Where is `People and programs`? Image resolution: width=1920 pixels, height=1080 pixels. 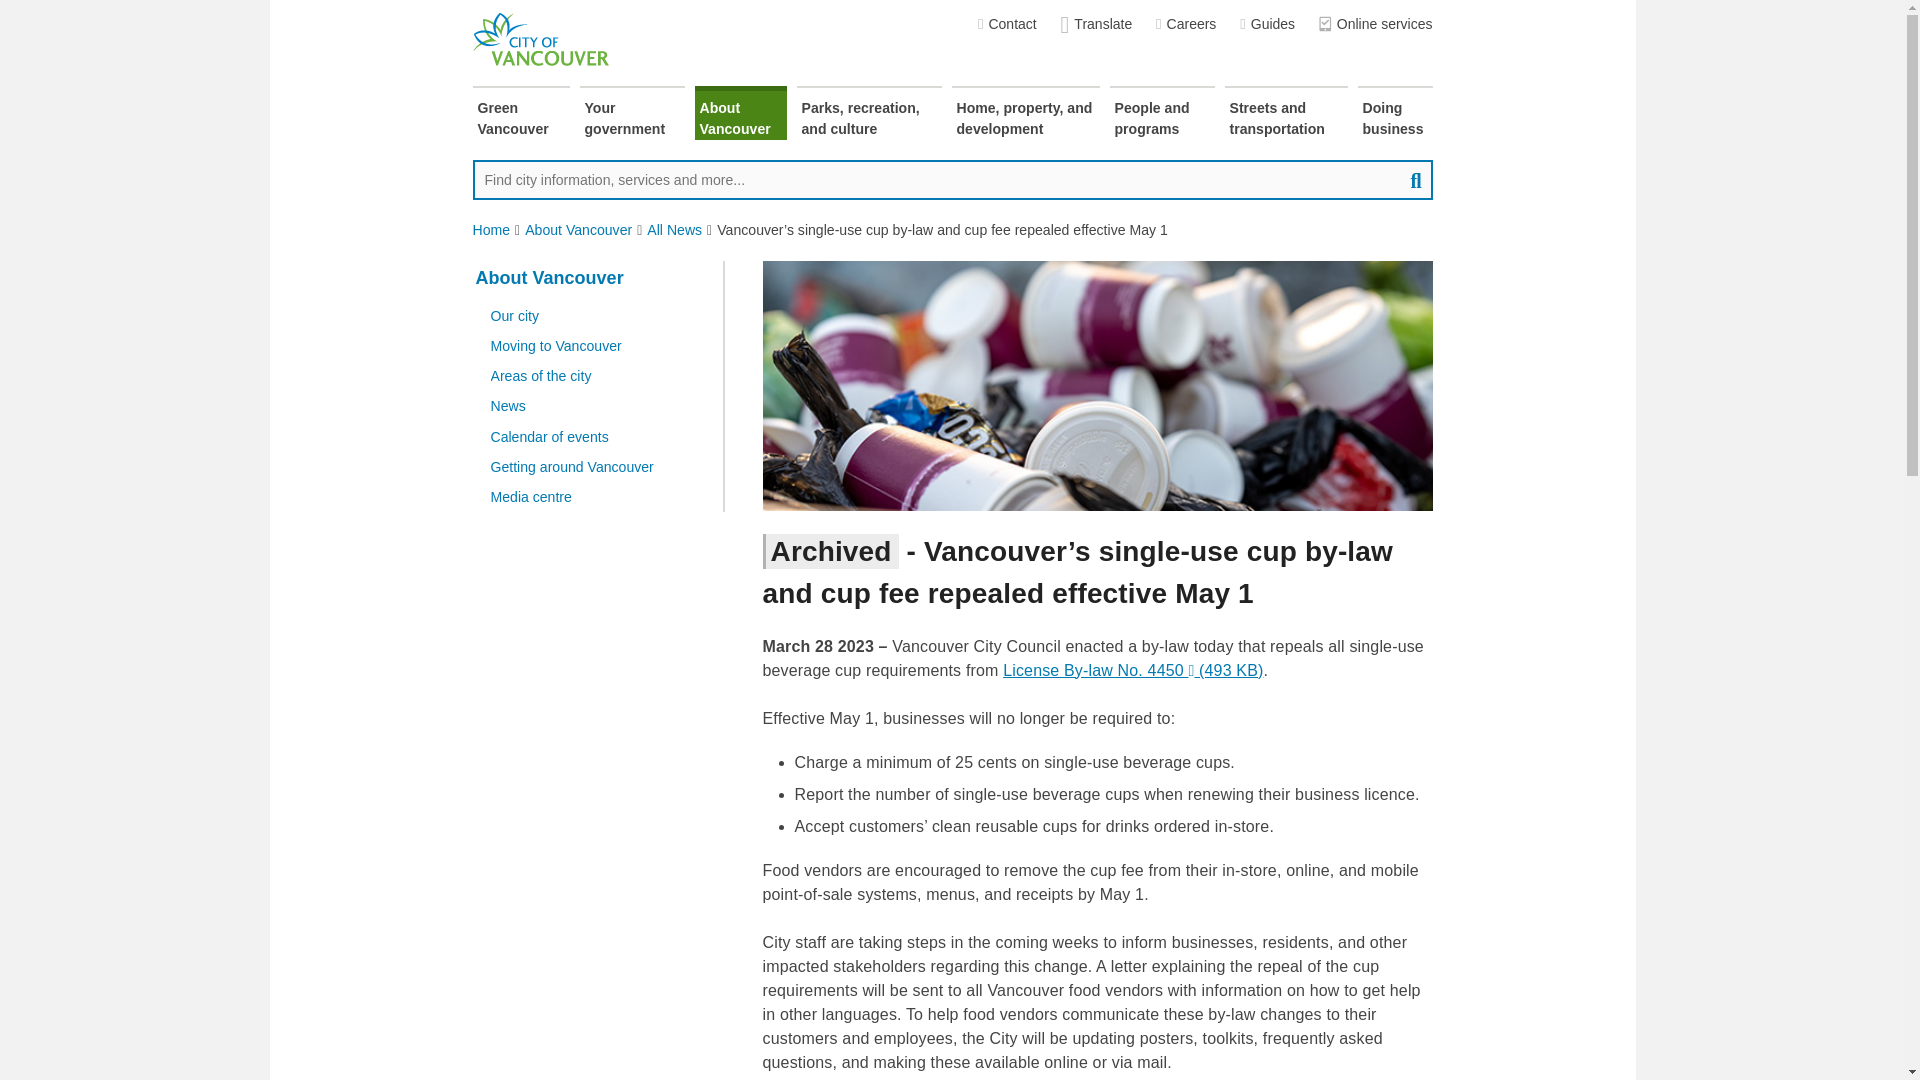 People and programs is located at coordinates (1162, 113).